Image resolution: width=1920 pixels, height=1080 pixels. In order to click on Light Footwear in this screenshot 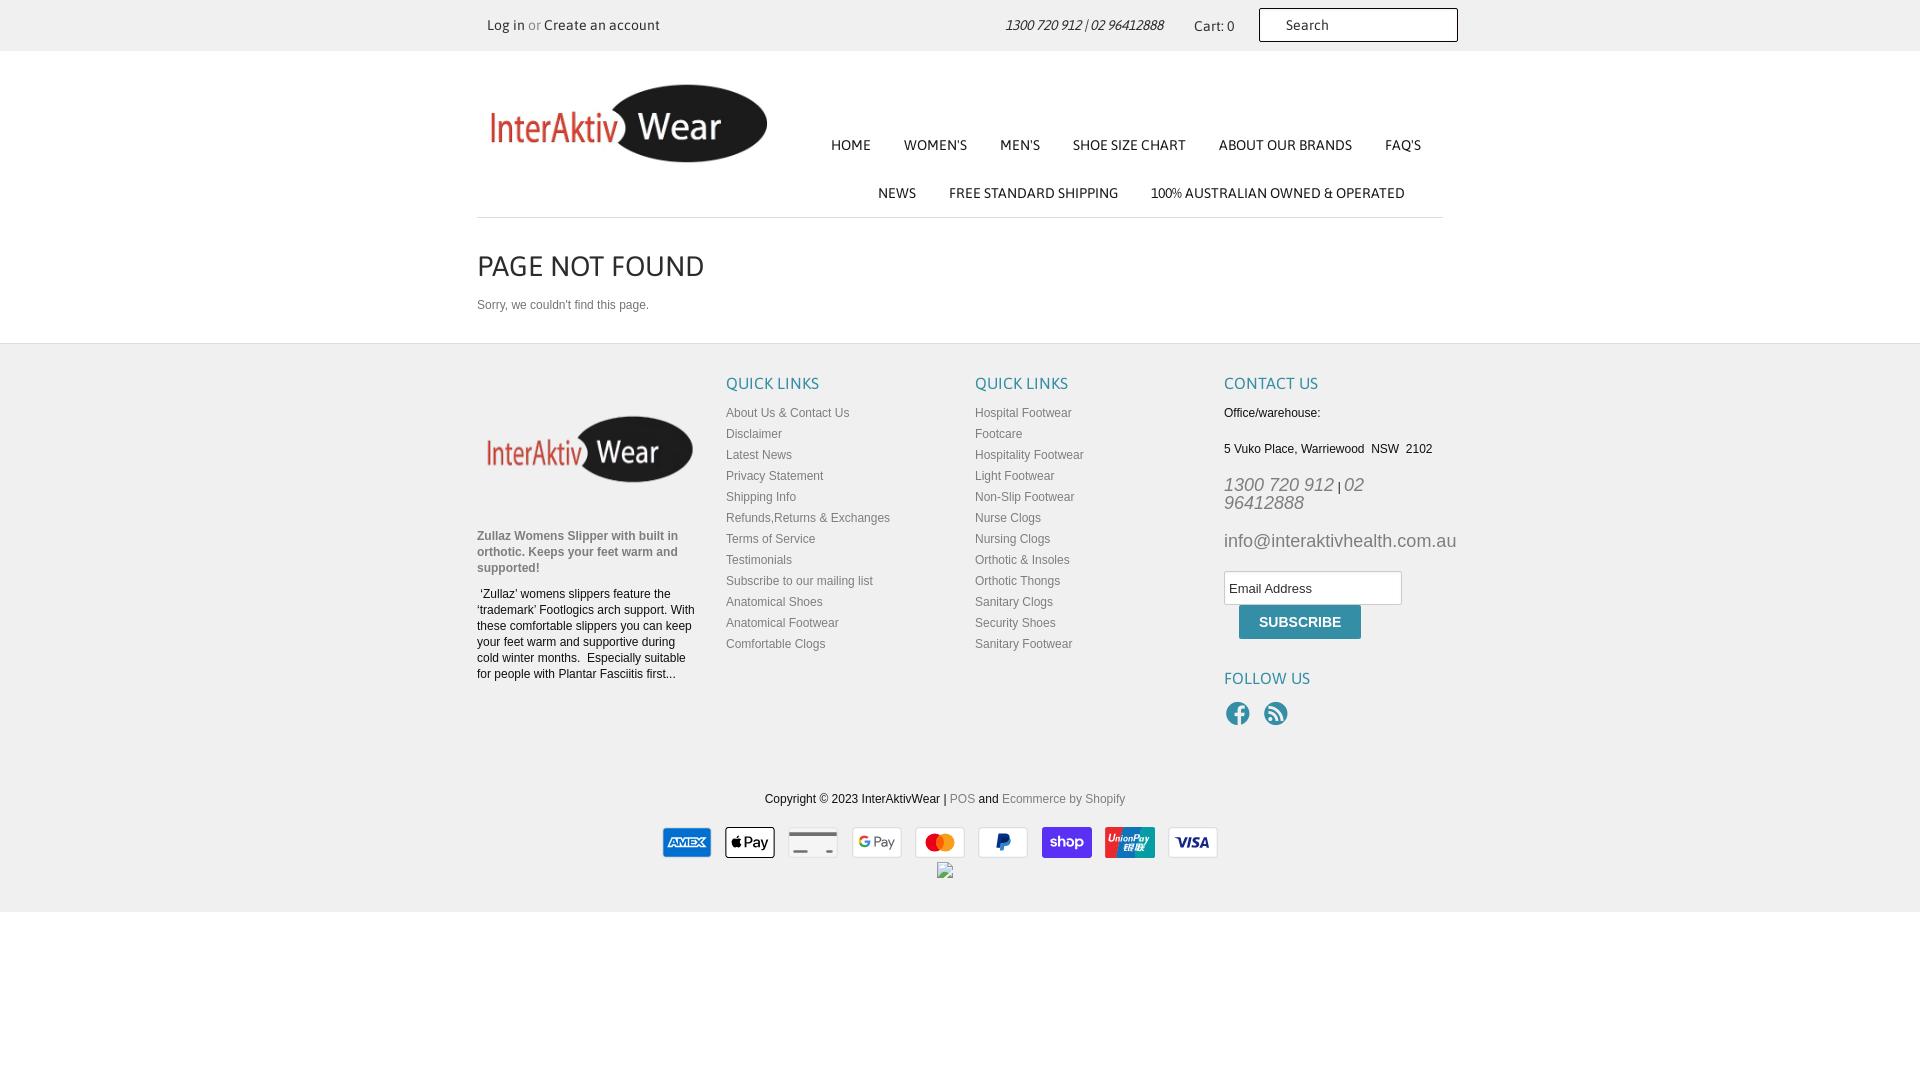, I will do `click(1014, 476)`.